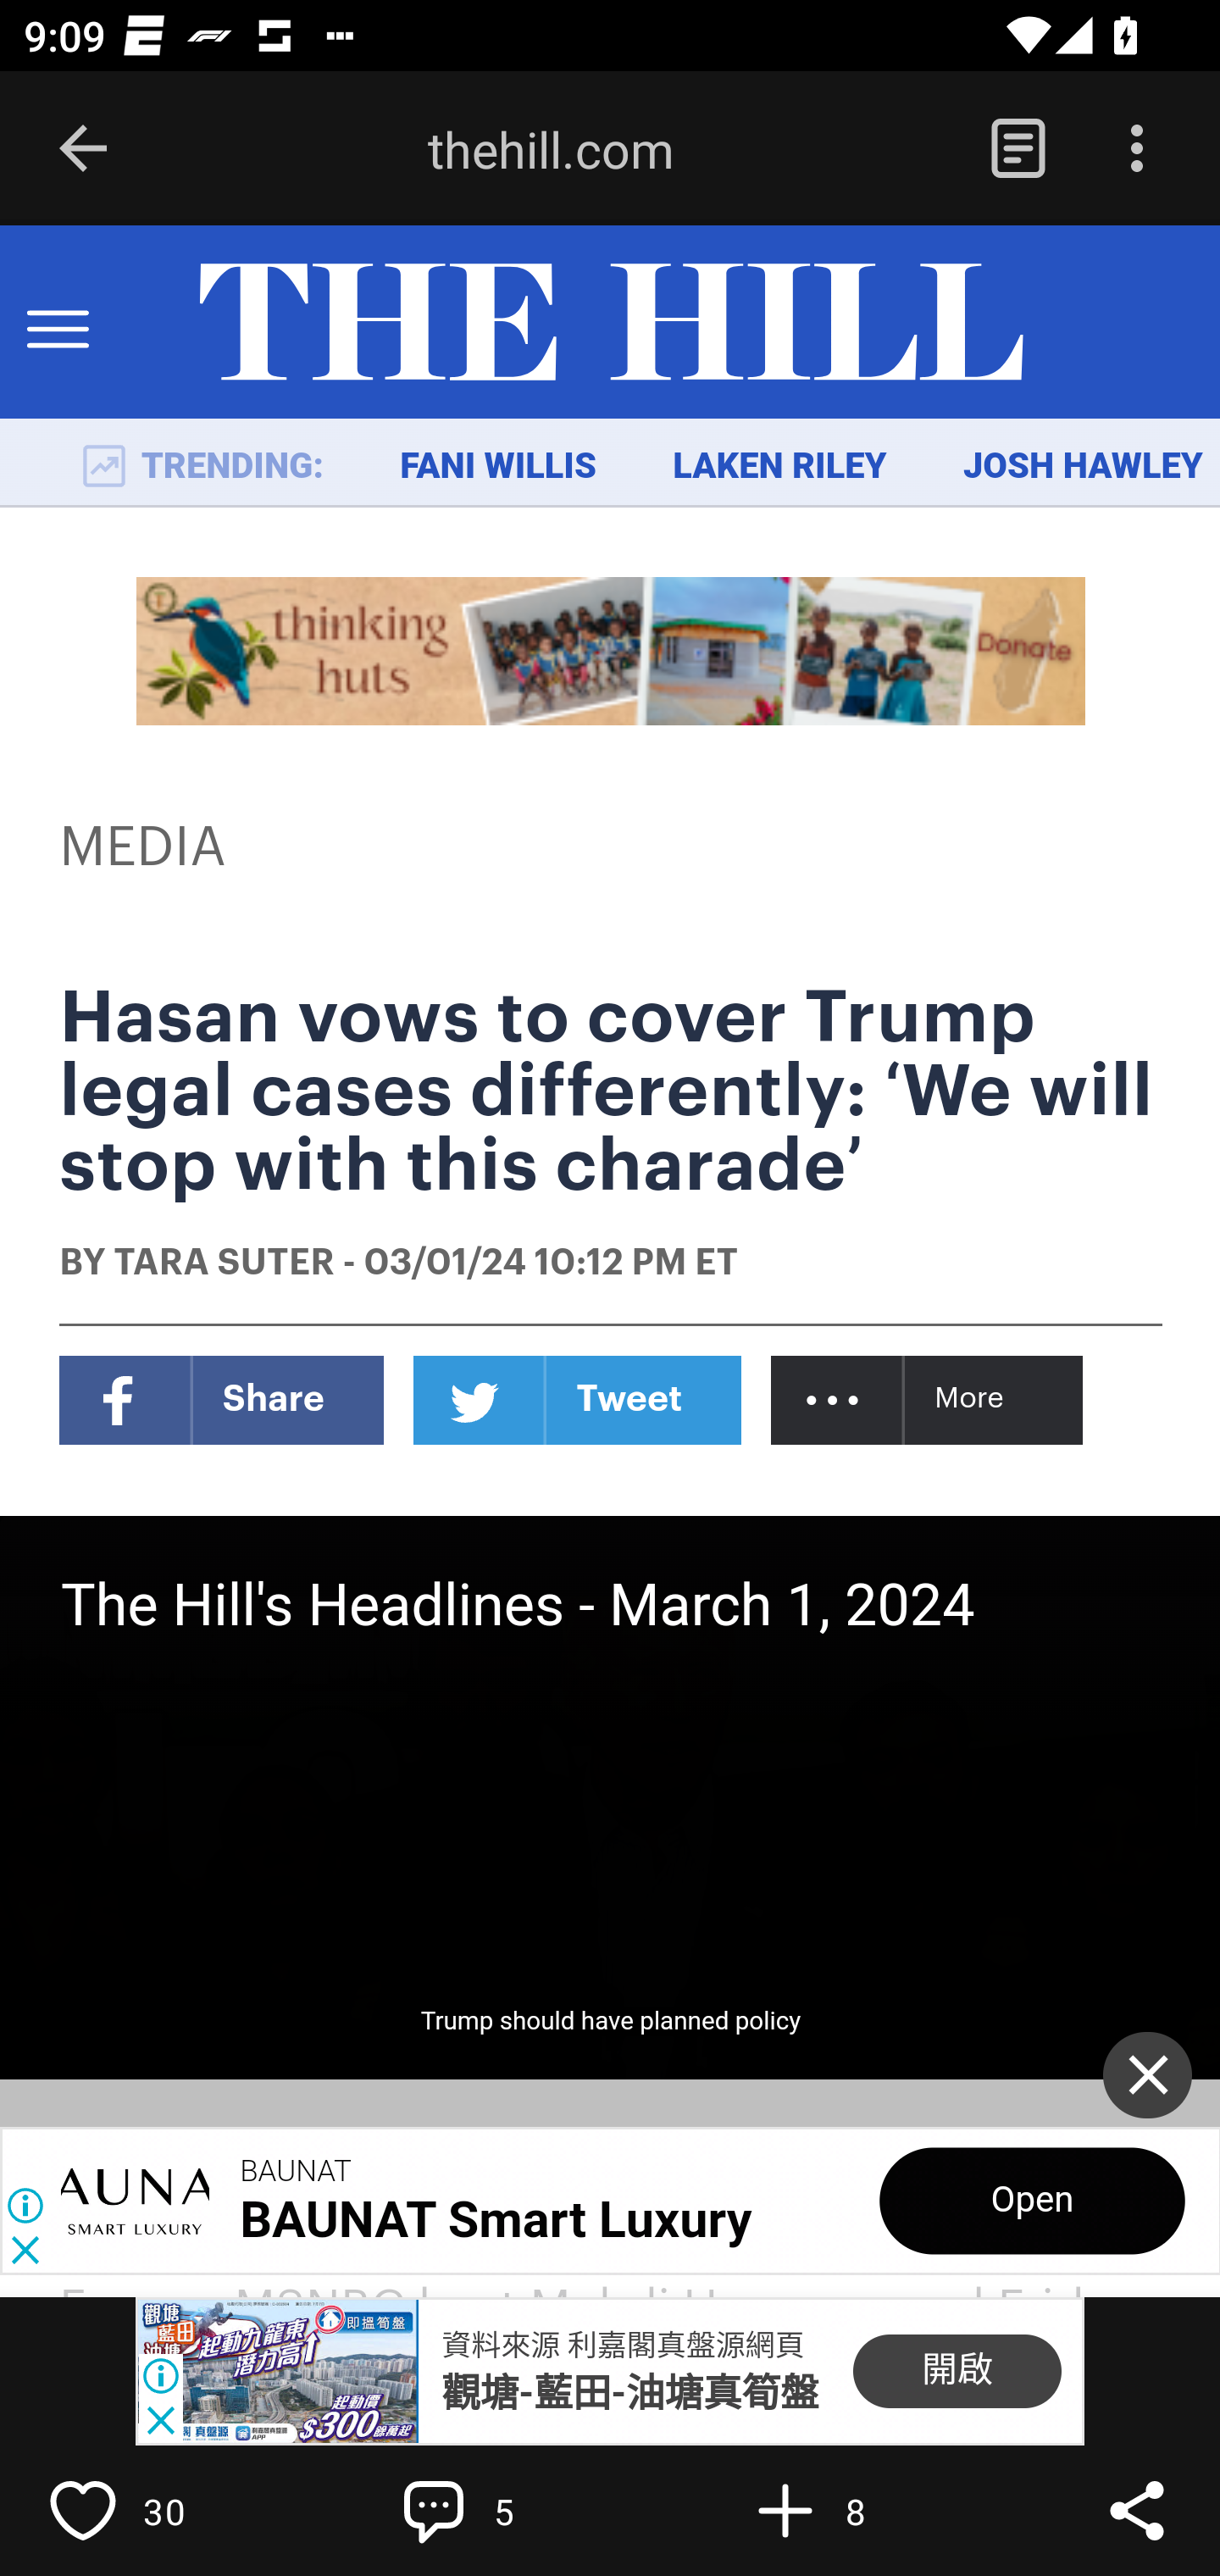 Image resolution: width=1220 pixels, height=2576 pixels. I want to click on TARA SUTER, so click(223, 1264).